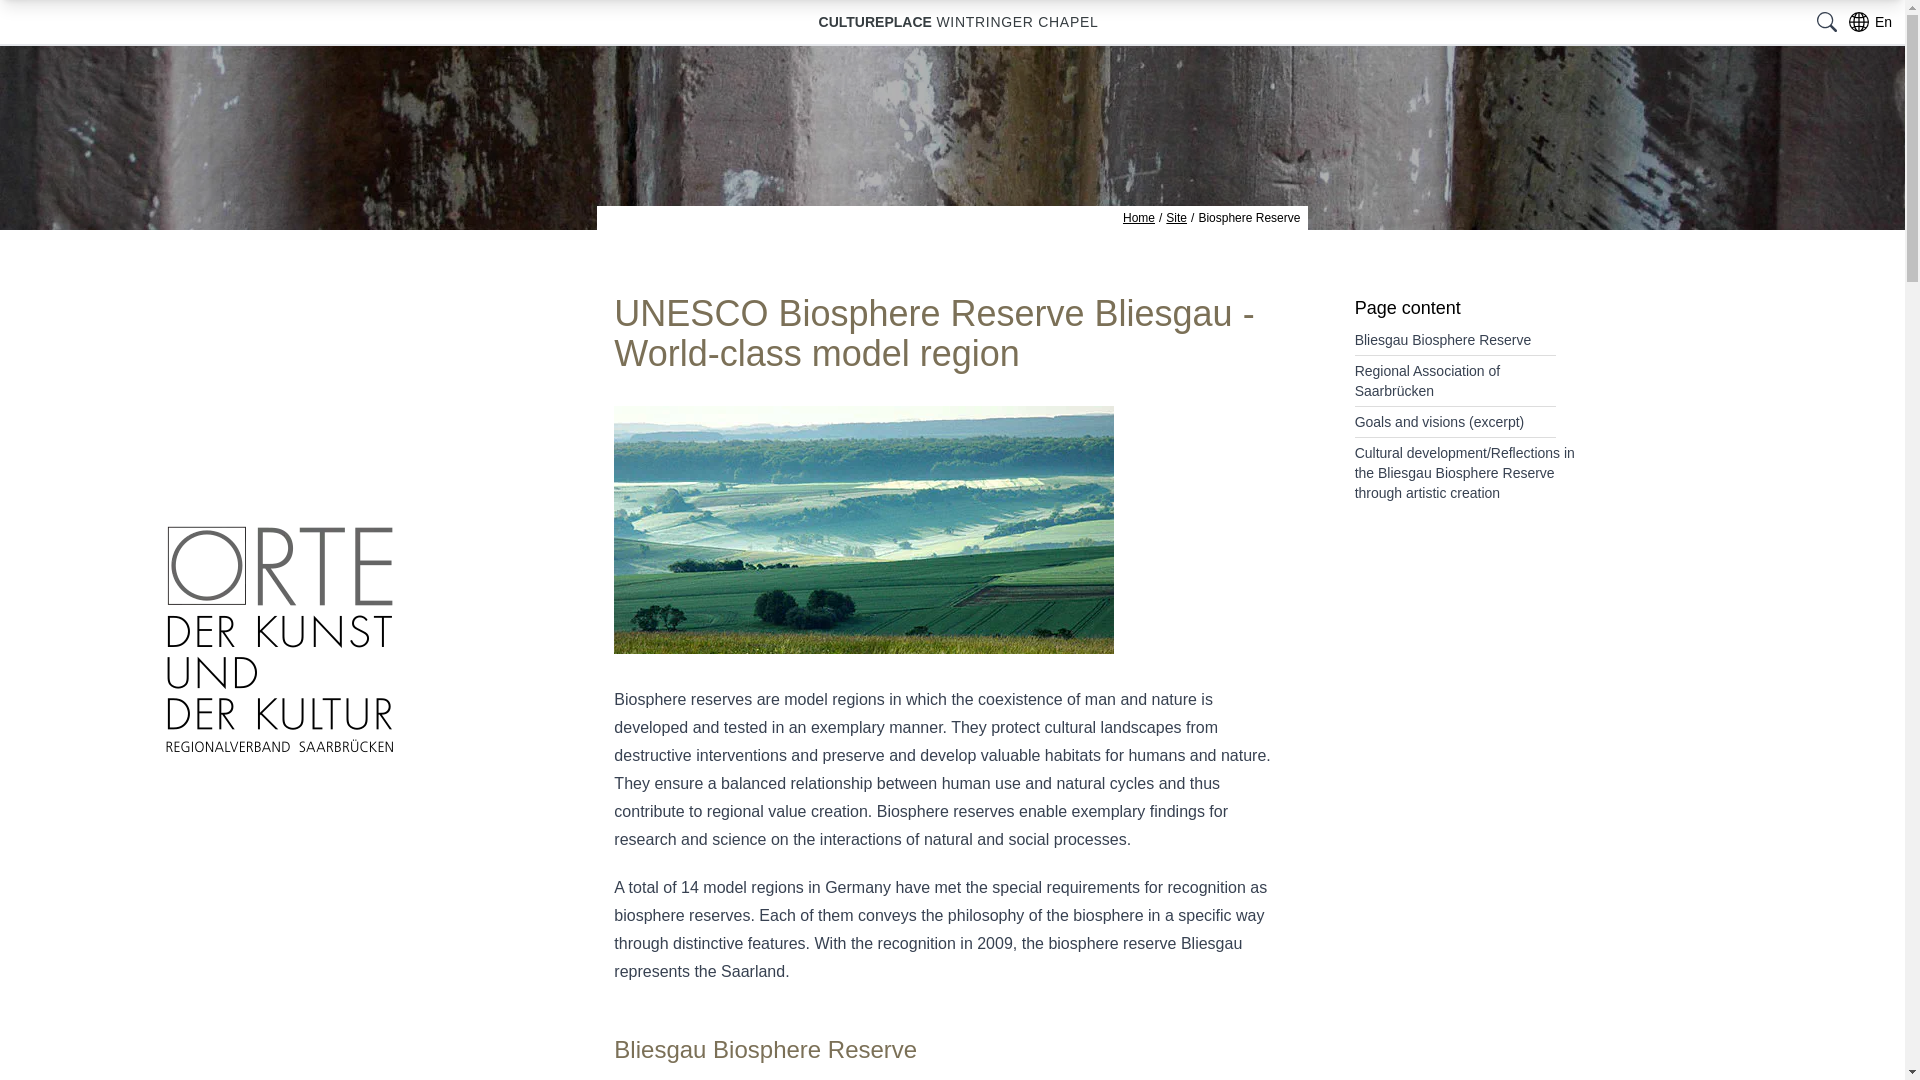 This screenshot has width=1920, height=1080. What do you see at coordinates (958, 22) in the screenshot?
I see `CULTUREPLACE WINTRINGER CHAPEL` at bounding box center [958, 22].